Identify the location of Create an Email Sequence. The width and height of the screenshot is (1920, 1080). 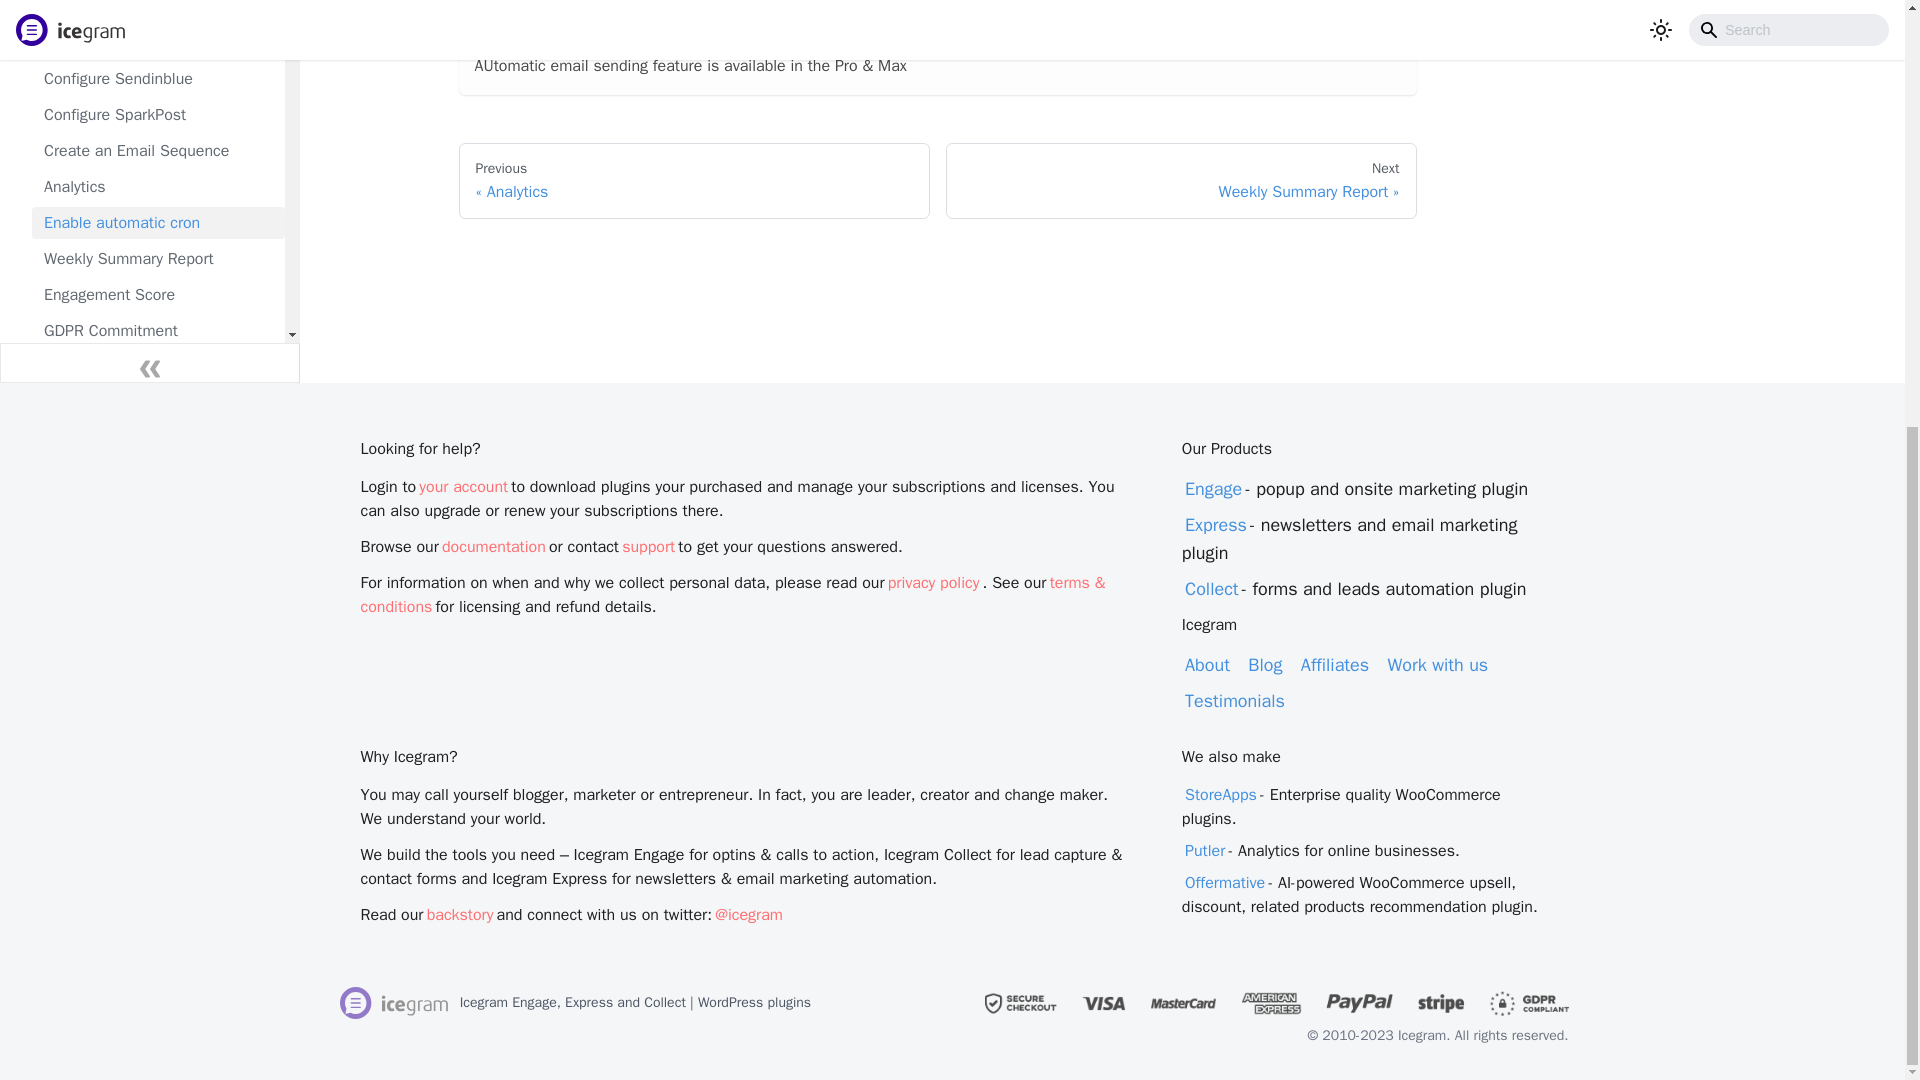
(158, 151).